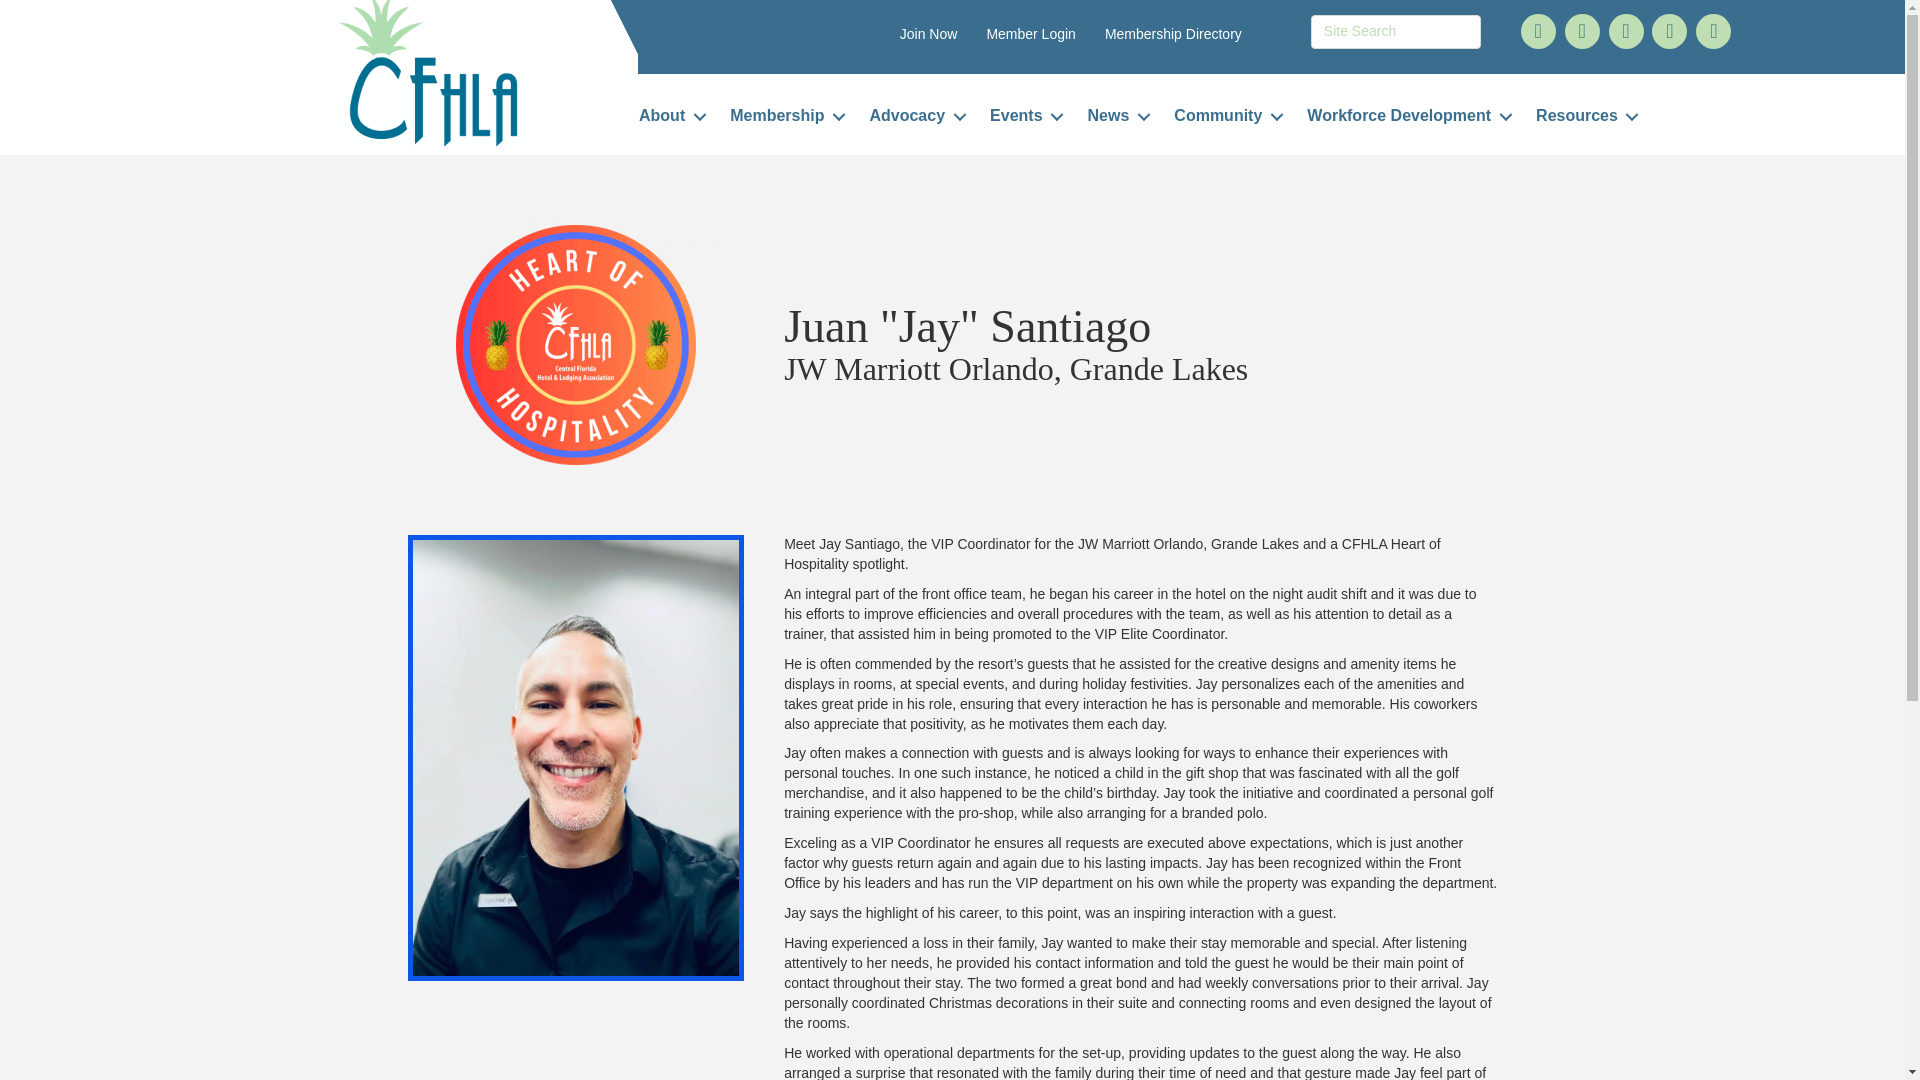 The width and height of the screenshot is (1920, 1080). I want to click on Member Login, so click(1030, 34).